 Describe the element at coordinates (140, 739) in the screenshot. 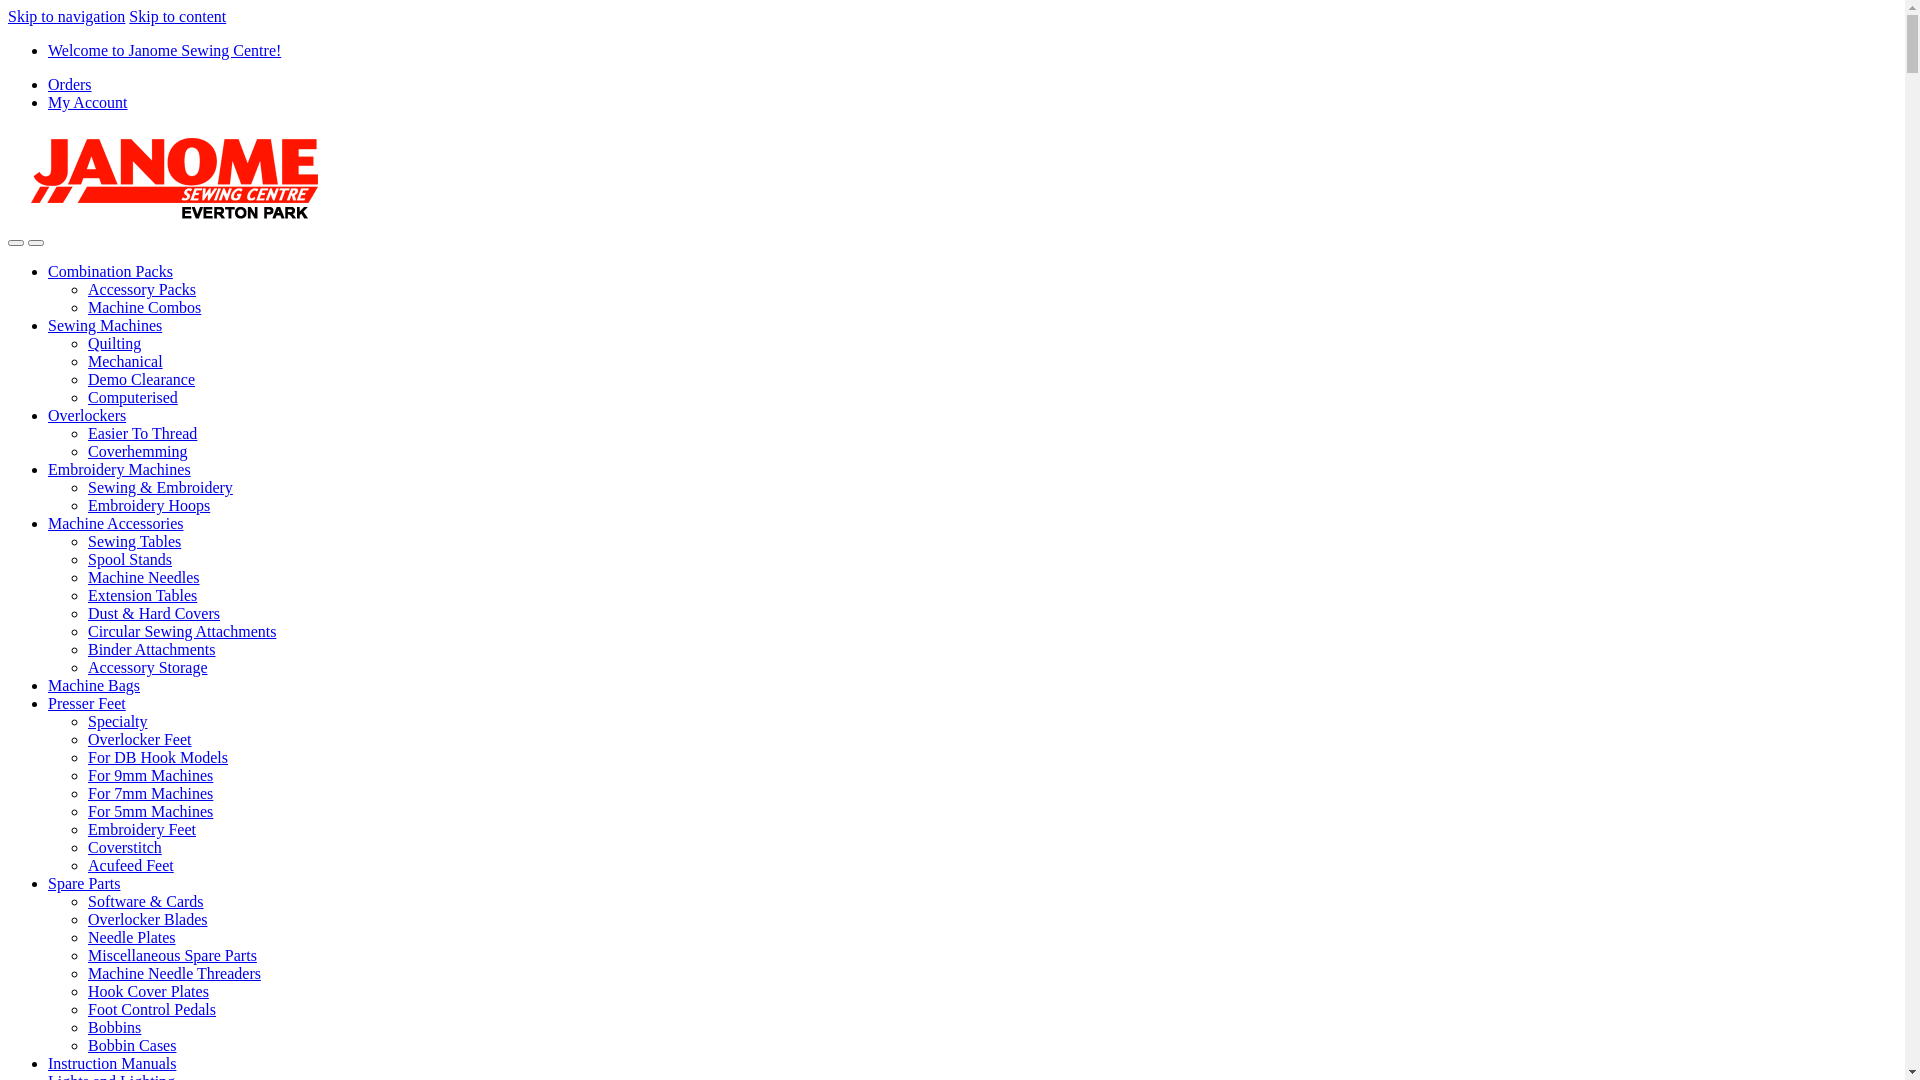

I see `Overlocker Feet` at that location.